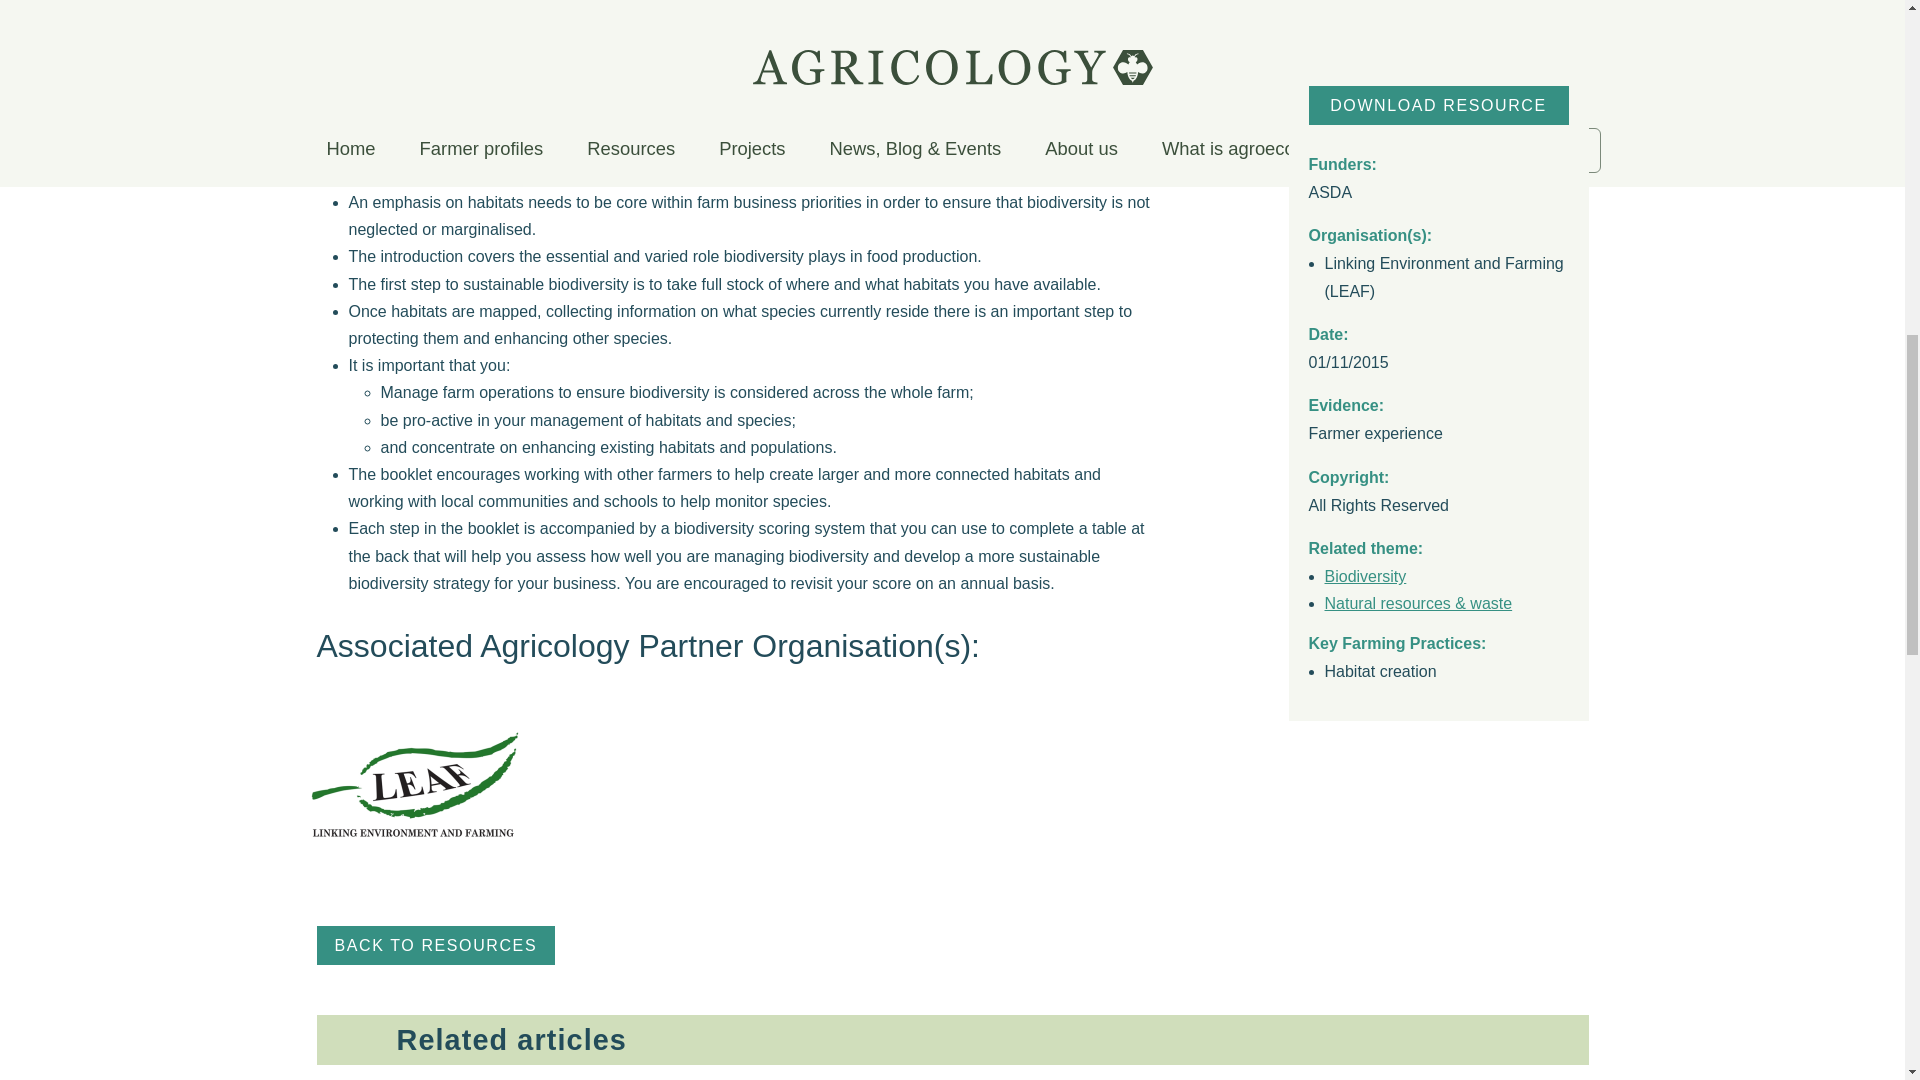 This screenshot has height=1080, width=1920. Describe the element at coordinates (1364, 336) in the screenshot. I see `Biodiversity` at that location.